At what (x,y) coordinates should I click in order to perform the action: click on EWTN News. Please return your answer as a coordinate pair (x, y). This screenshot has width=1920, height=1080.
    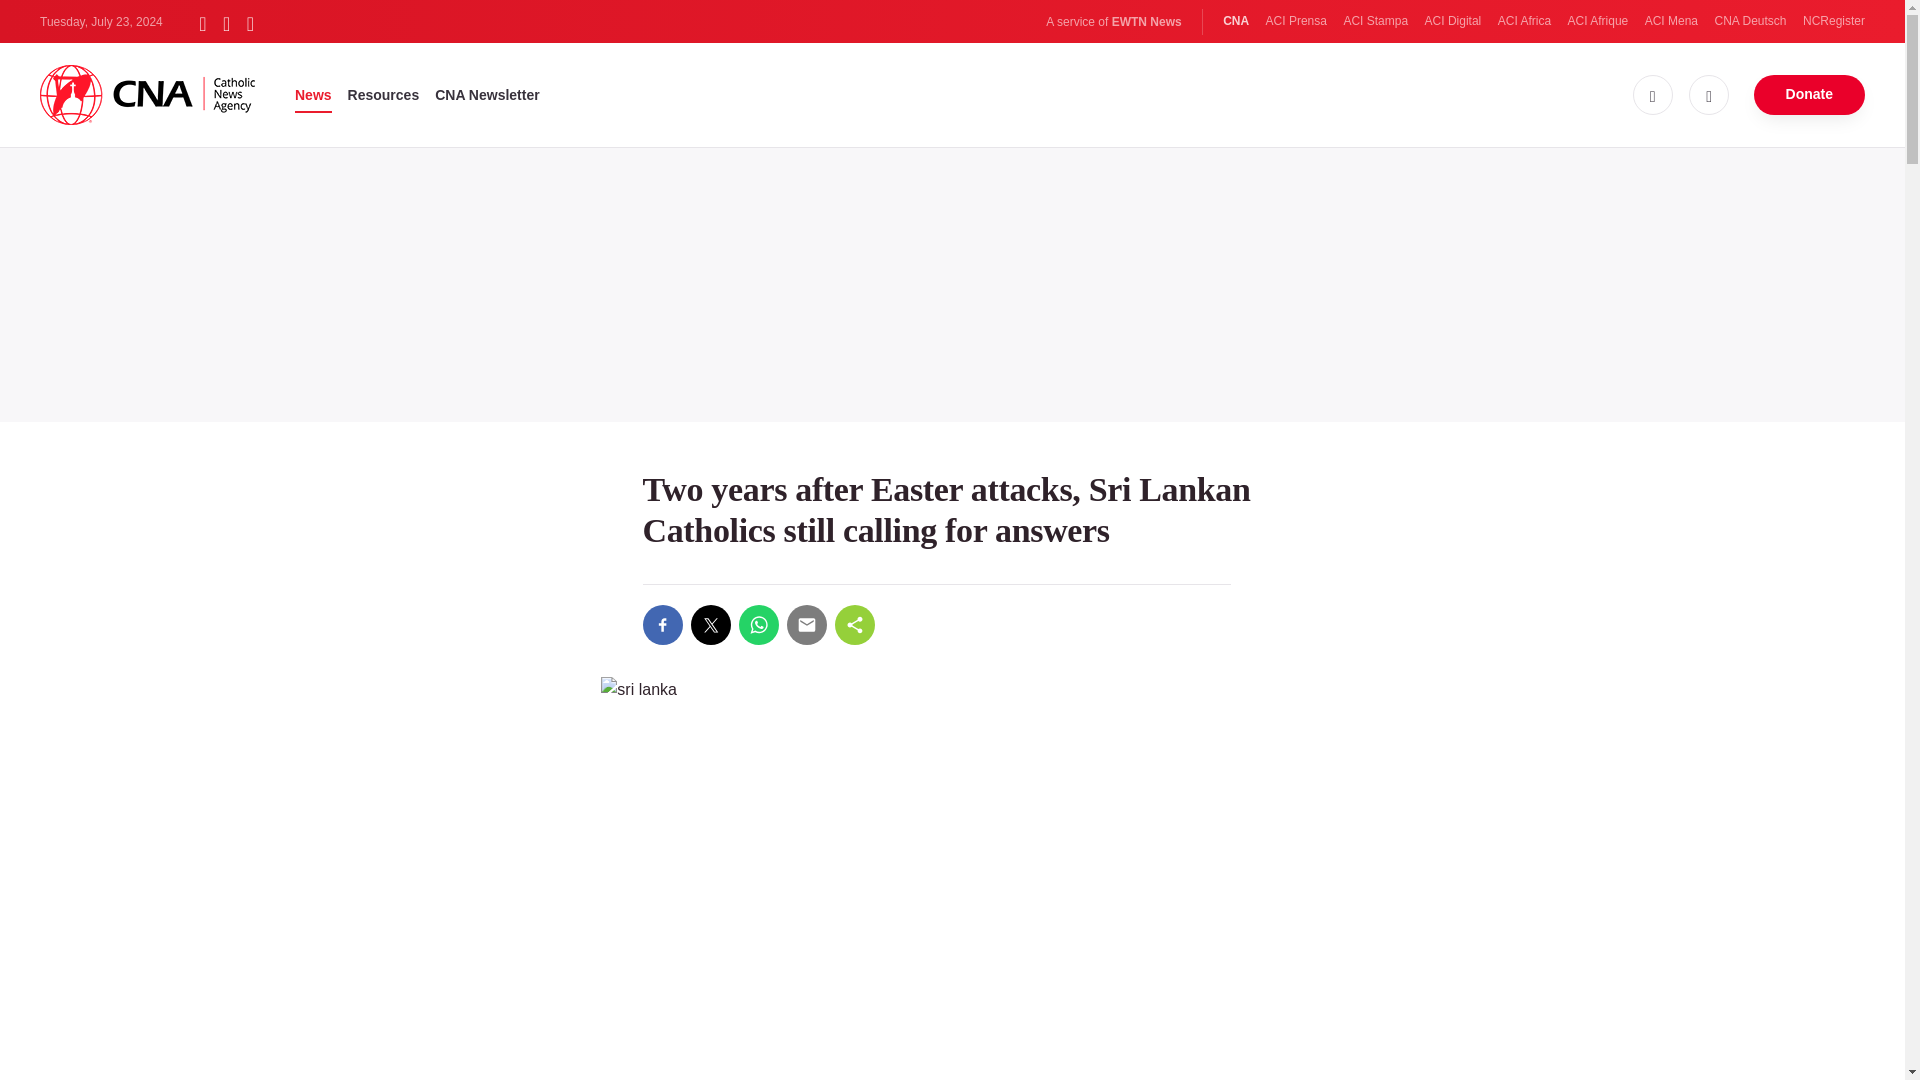
    Looking at the image, I should click on (1146, 22).